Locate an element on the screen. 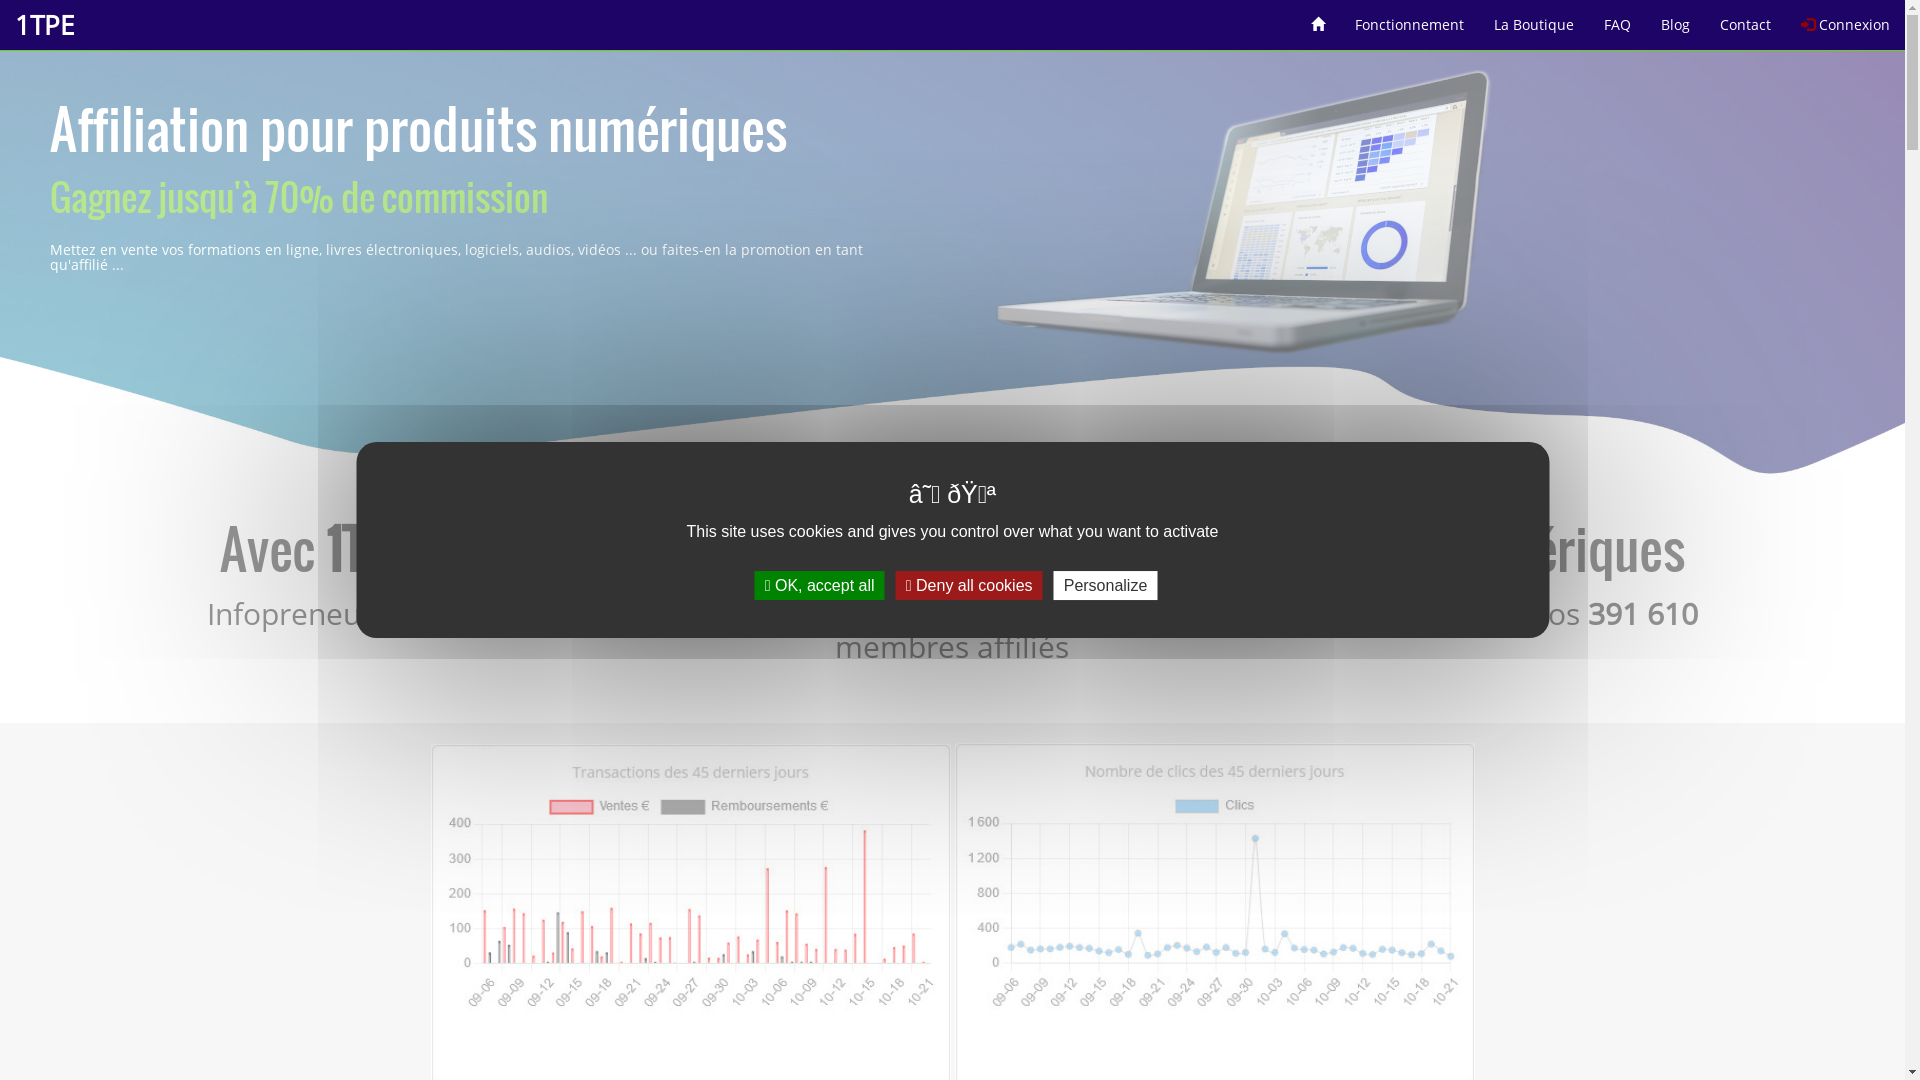 The height and width of the screenshot is (1080, 1920). Blog is located at coordinates (1676, 18).